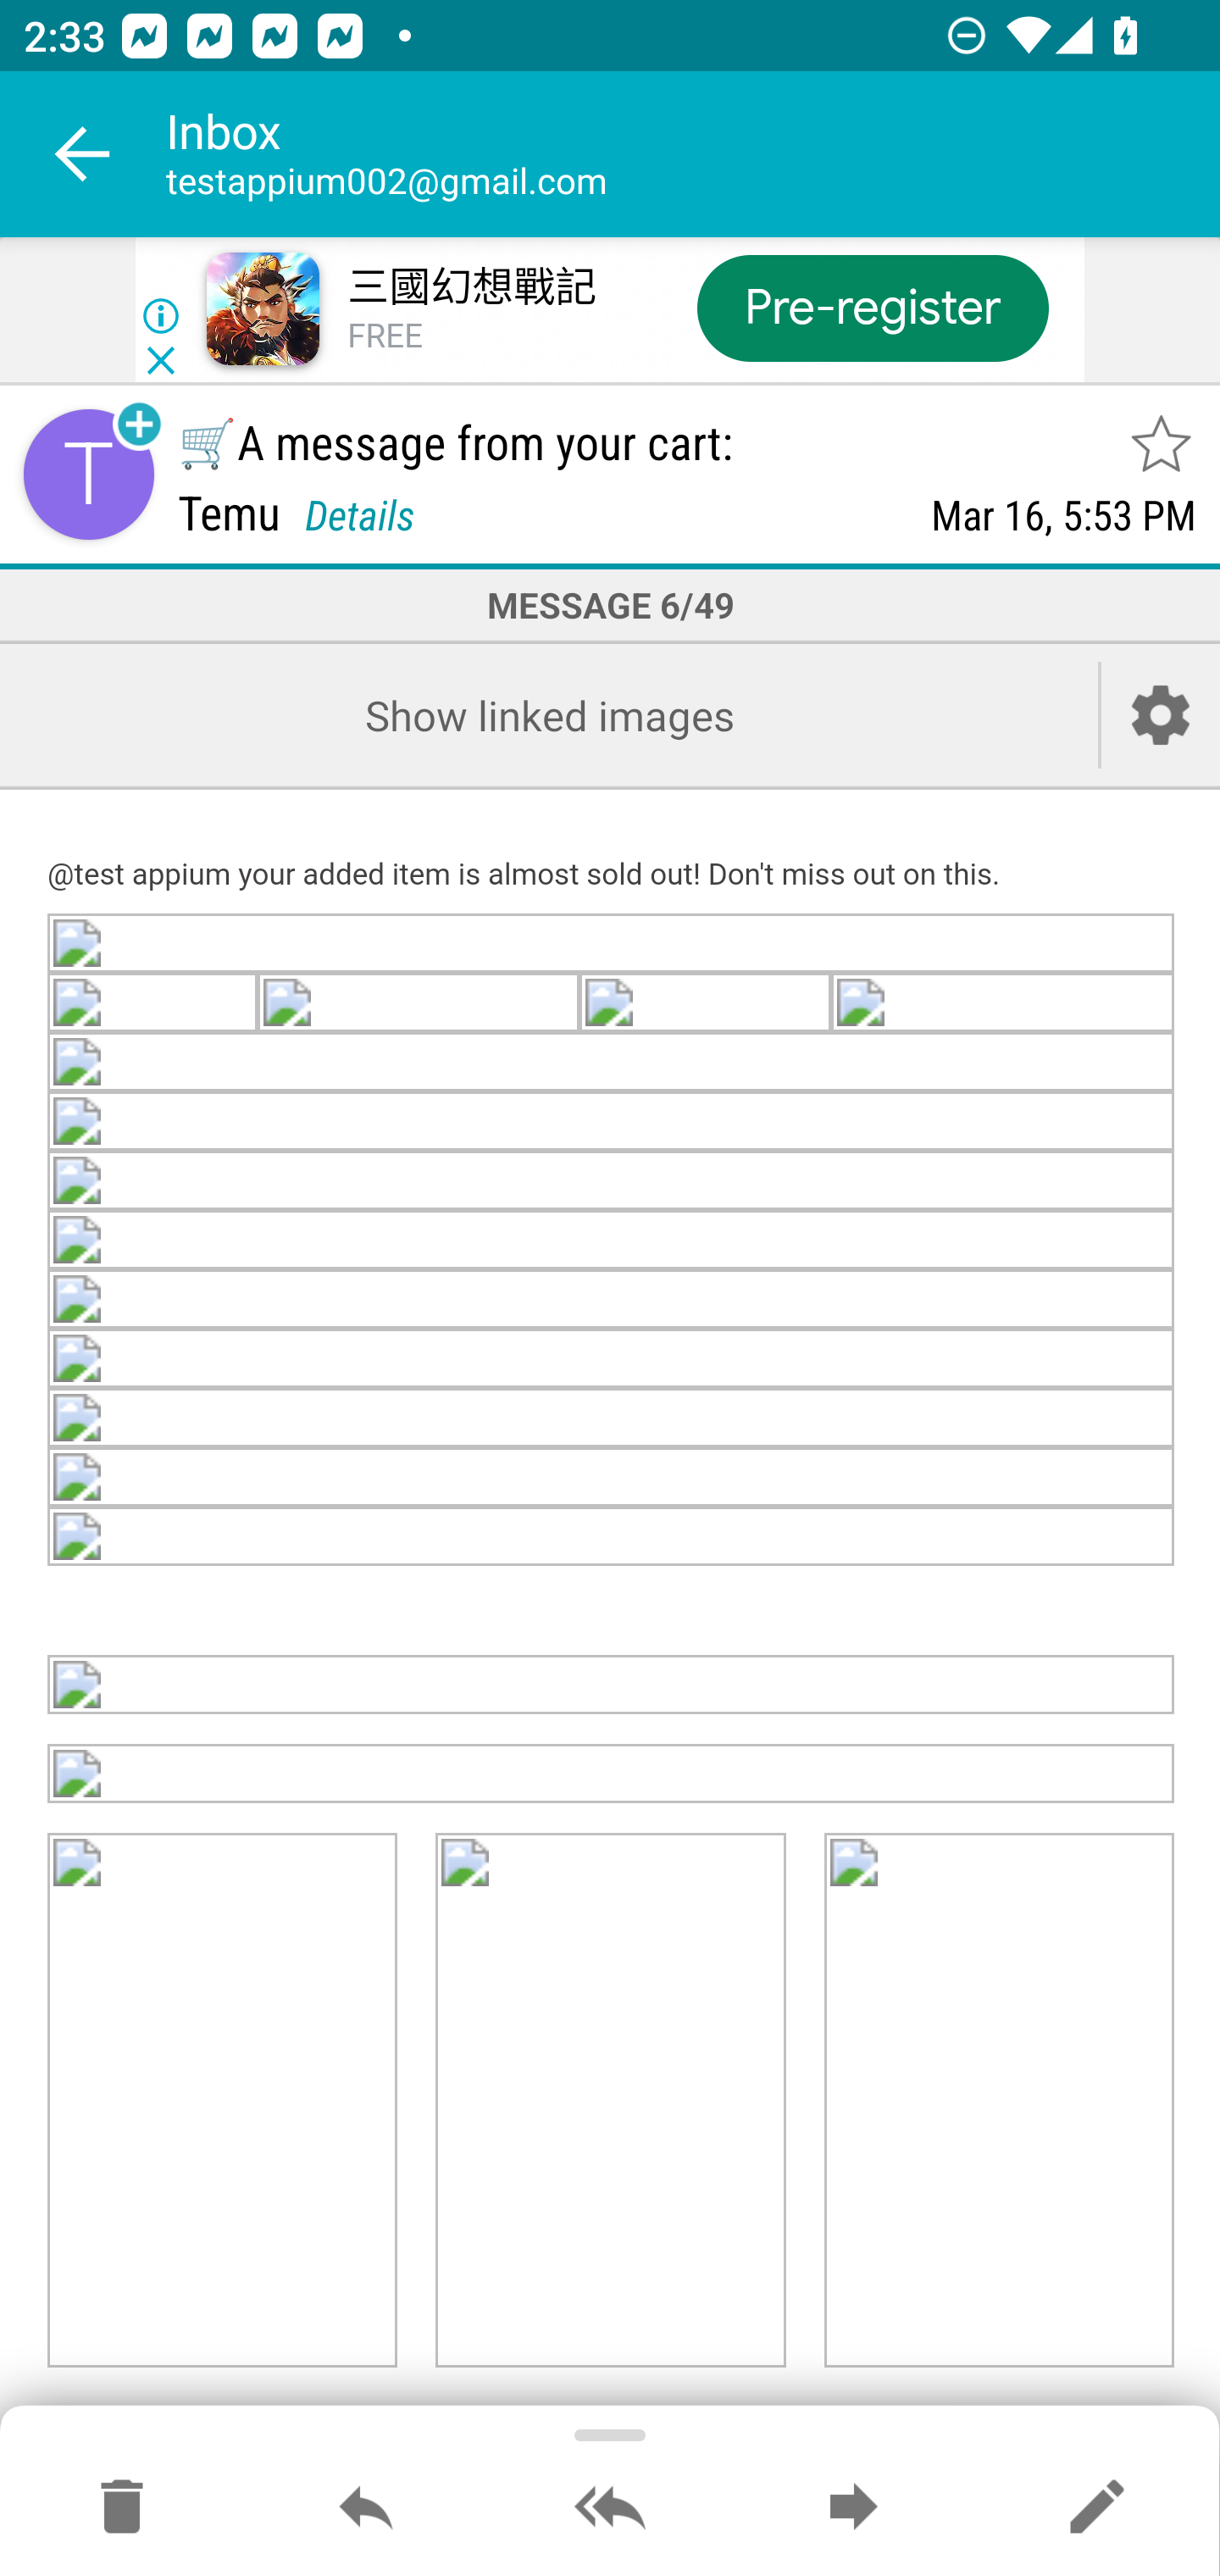 This screenshot has width=1220, height=2576. What do you see at coordinates (612, 1685) in the screenshot?
I see `data:` at bounding box center [612, 1685].